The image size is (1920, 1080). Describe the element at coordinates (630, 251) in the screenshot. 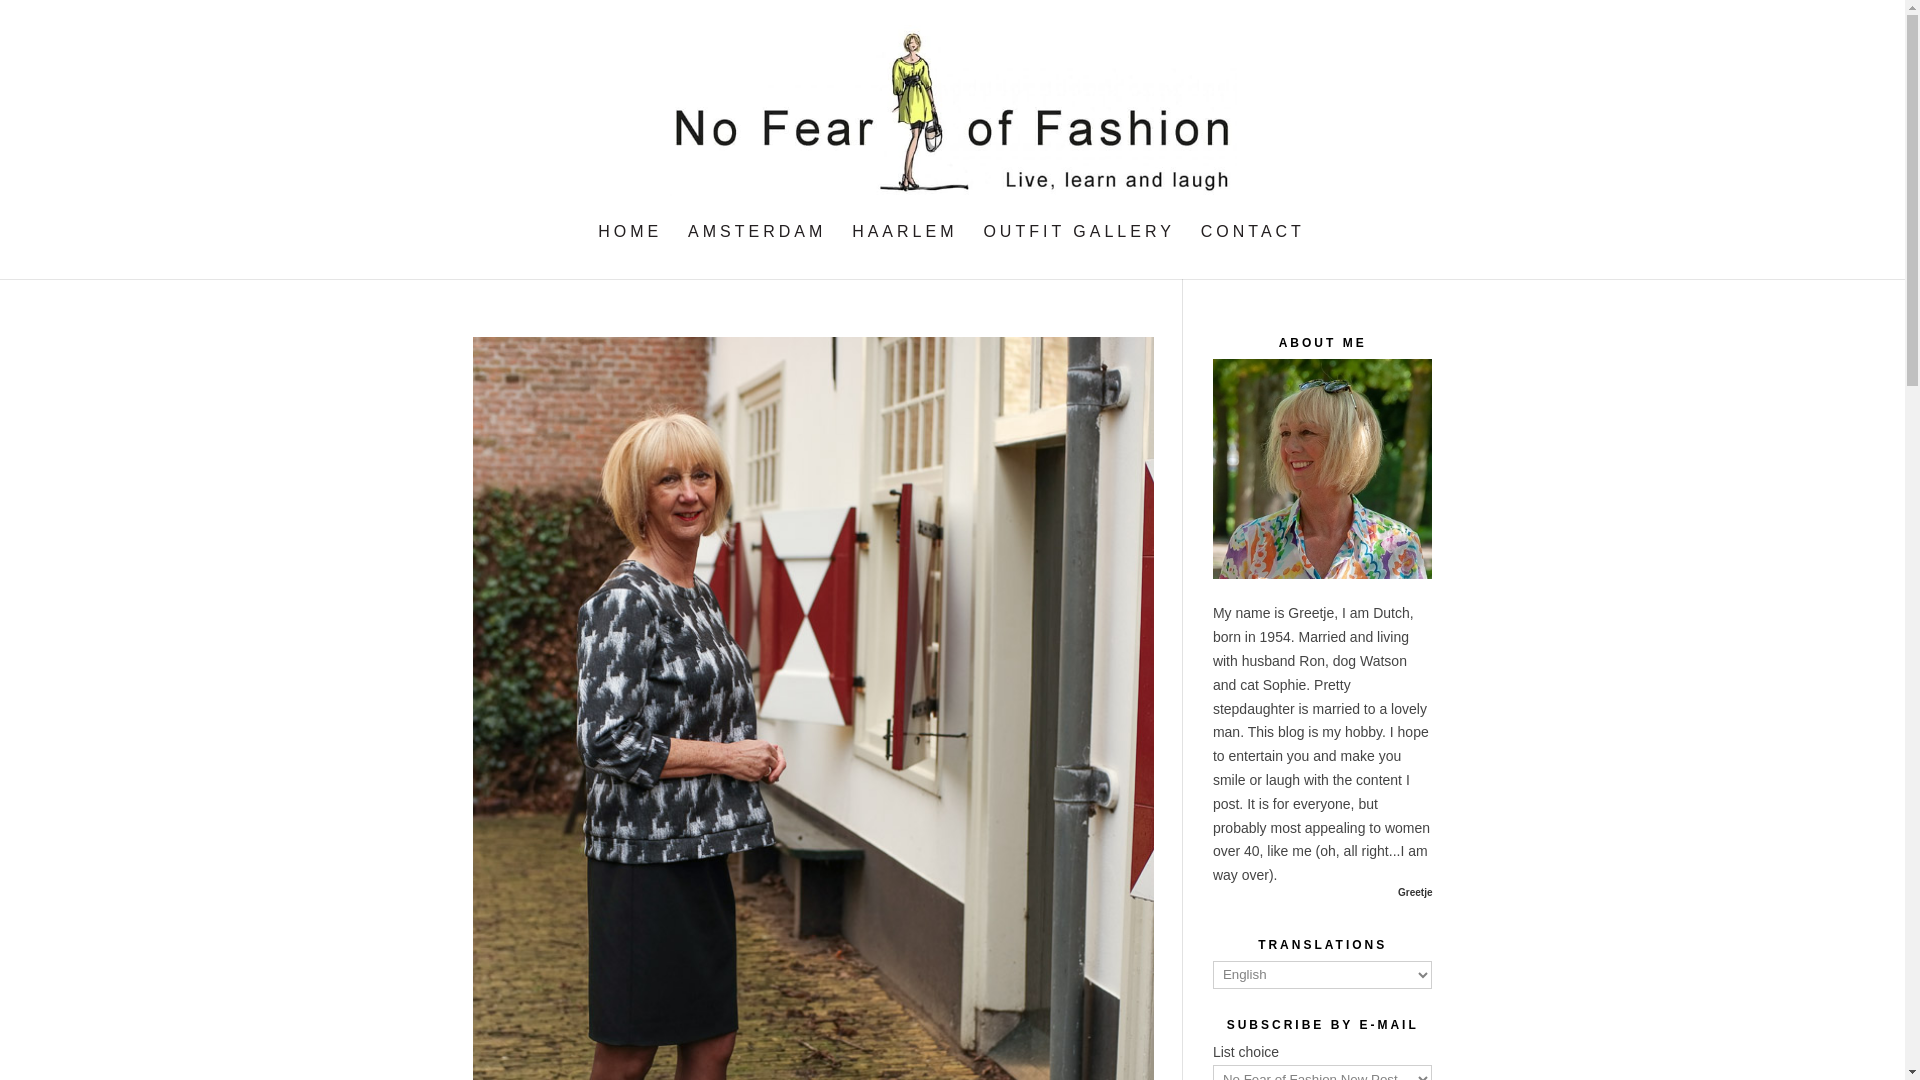

I see `HOME` at that location.